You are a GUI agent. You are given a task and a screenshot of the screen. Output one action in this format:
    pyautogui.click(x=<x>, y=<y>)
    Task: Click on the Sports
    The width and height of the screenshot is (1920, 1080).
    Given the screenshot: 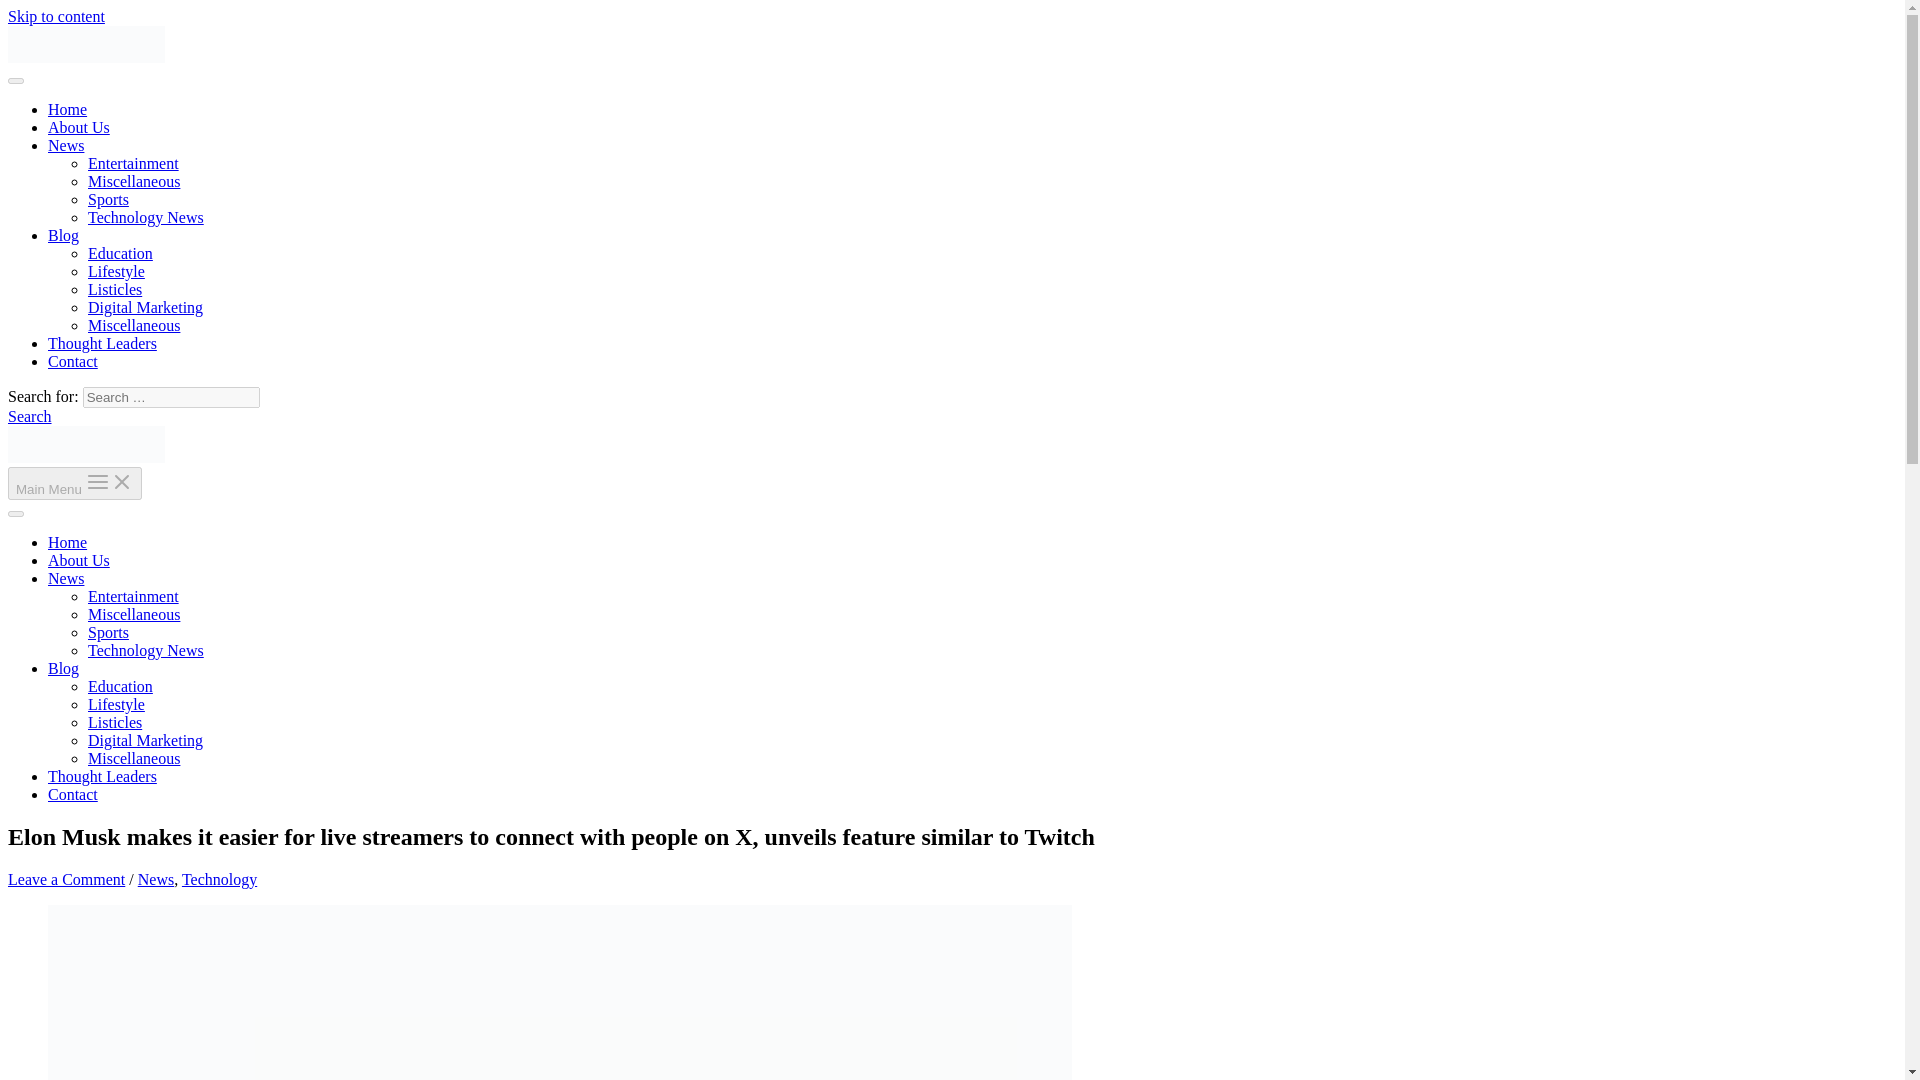 What is the action you would take?
    pyautogui.click(x=108, y=632)
    